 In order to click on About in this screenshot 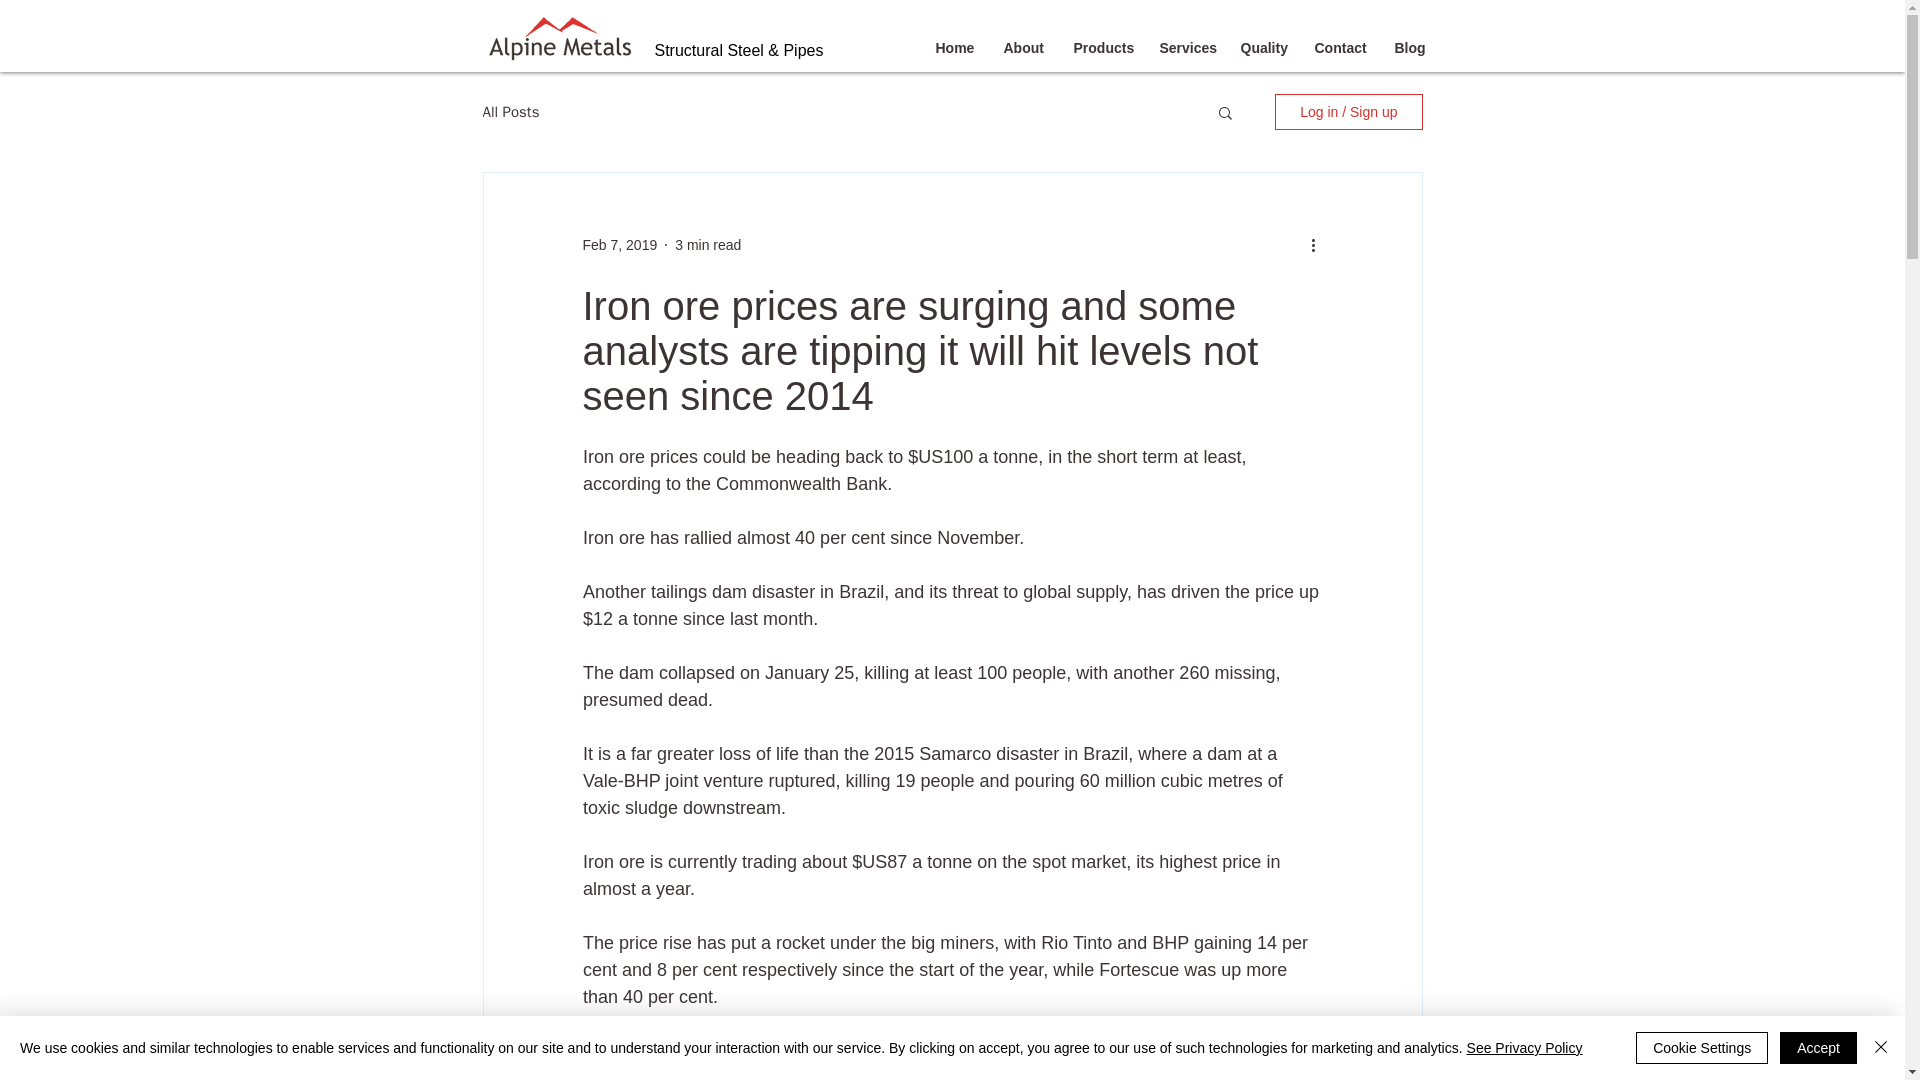, I will do `click(1022, 48)`.